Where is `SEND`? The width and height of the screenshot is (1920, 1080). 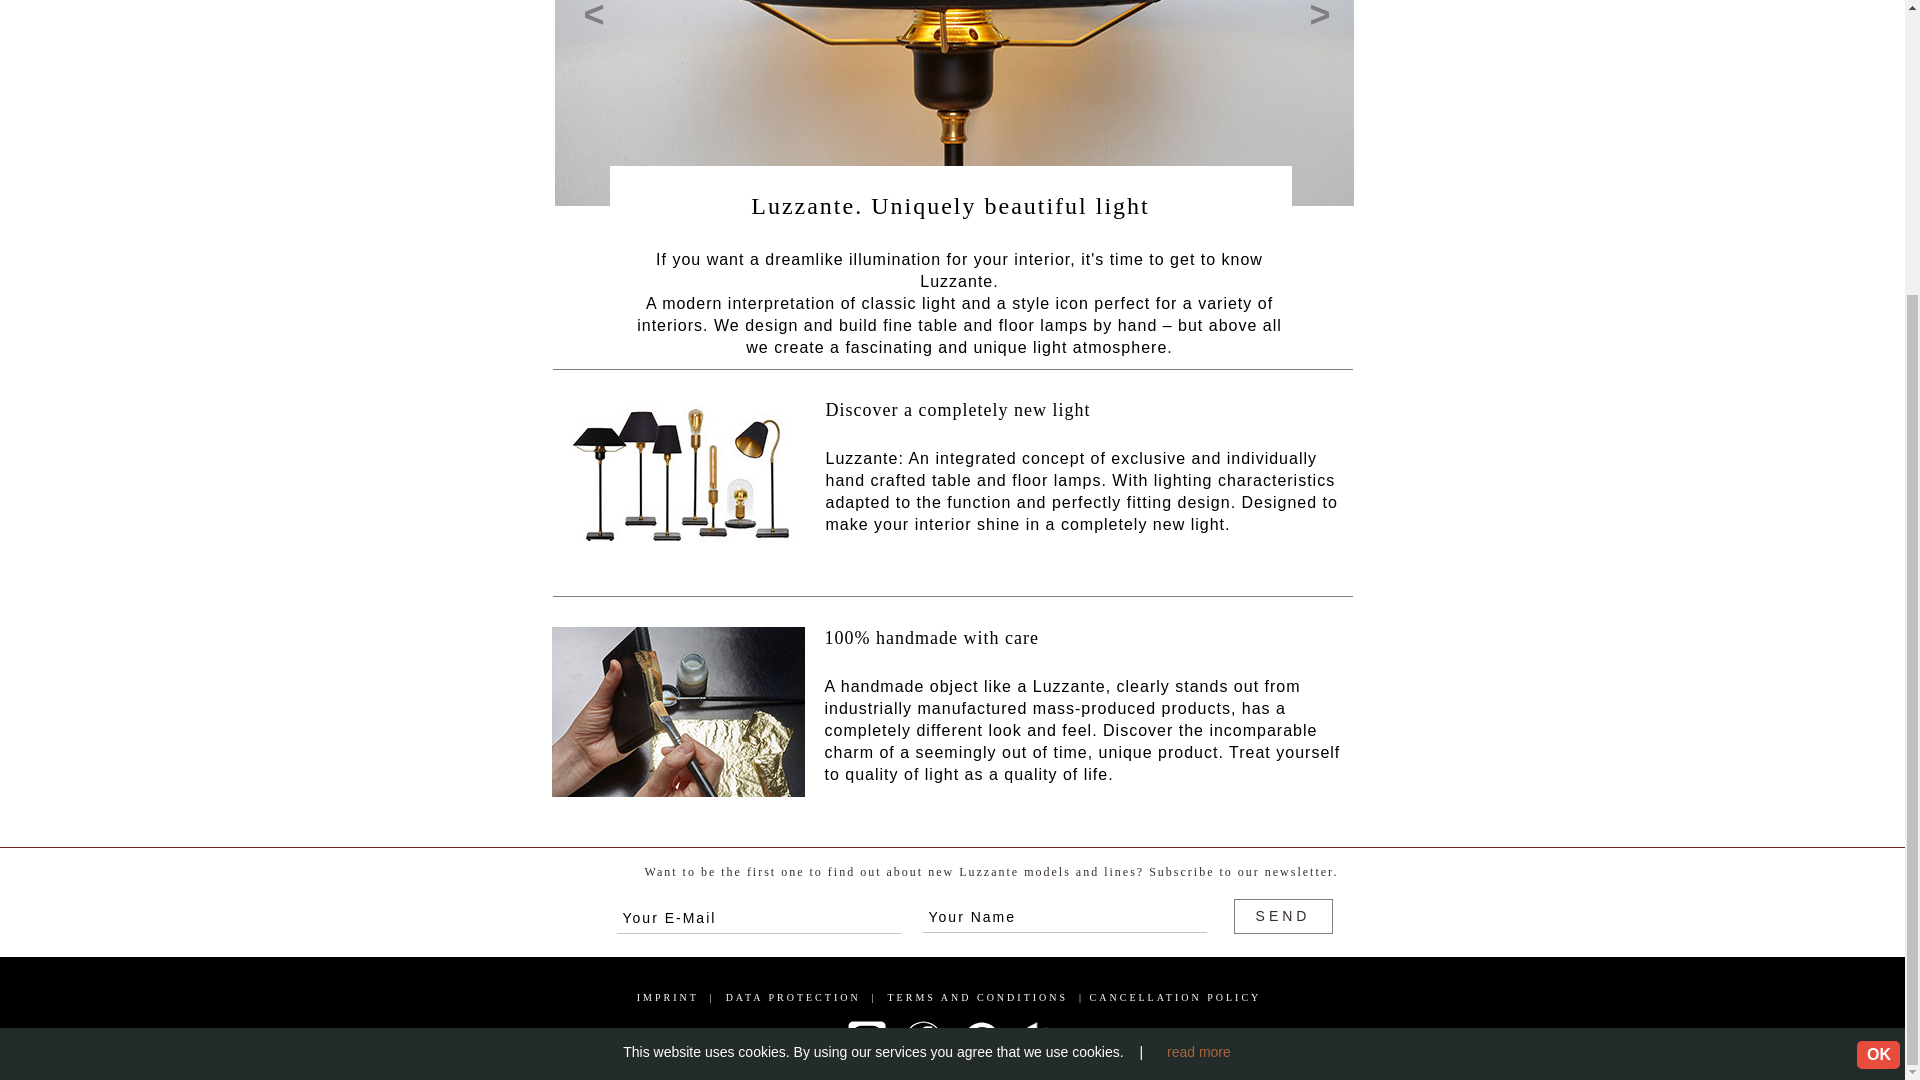 SEND is located at coordinates (1283, 916).